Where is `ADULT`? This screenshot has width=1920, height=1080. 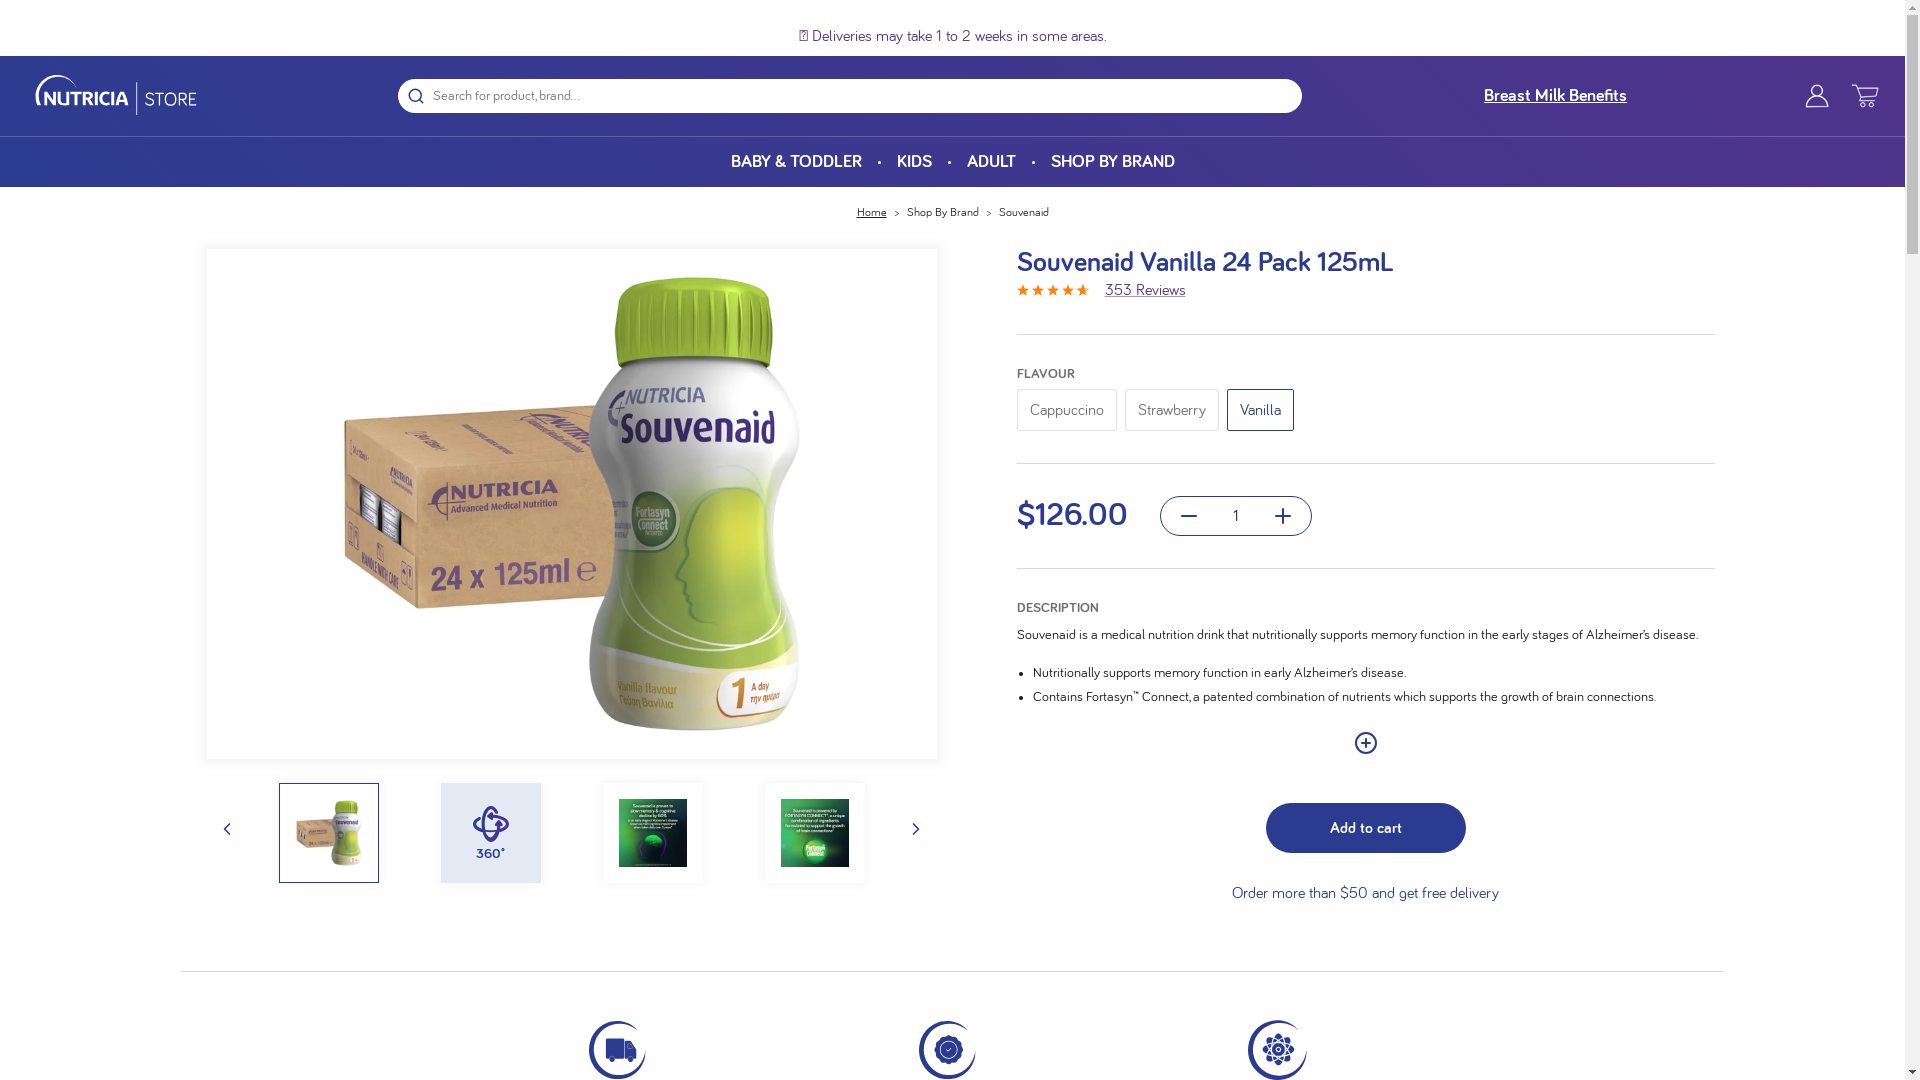
ADULT is located at coordinates (990, 162).